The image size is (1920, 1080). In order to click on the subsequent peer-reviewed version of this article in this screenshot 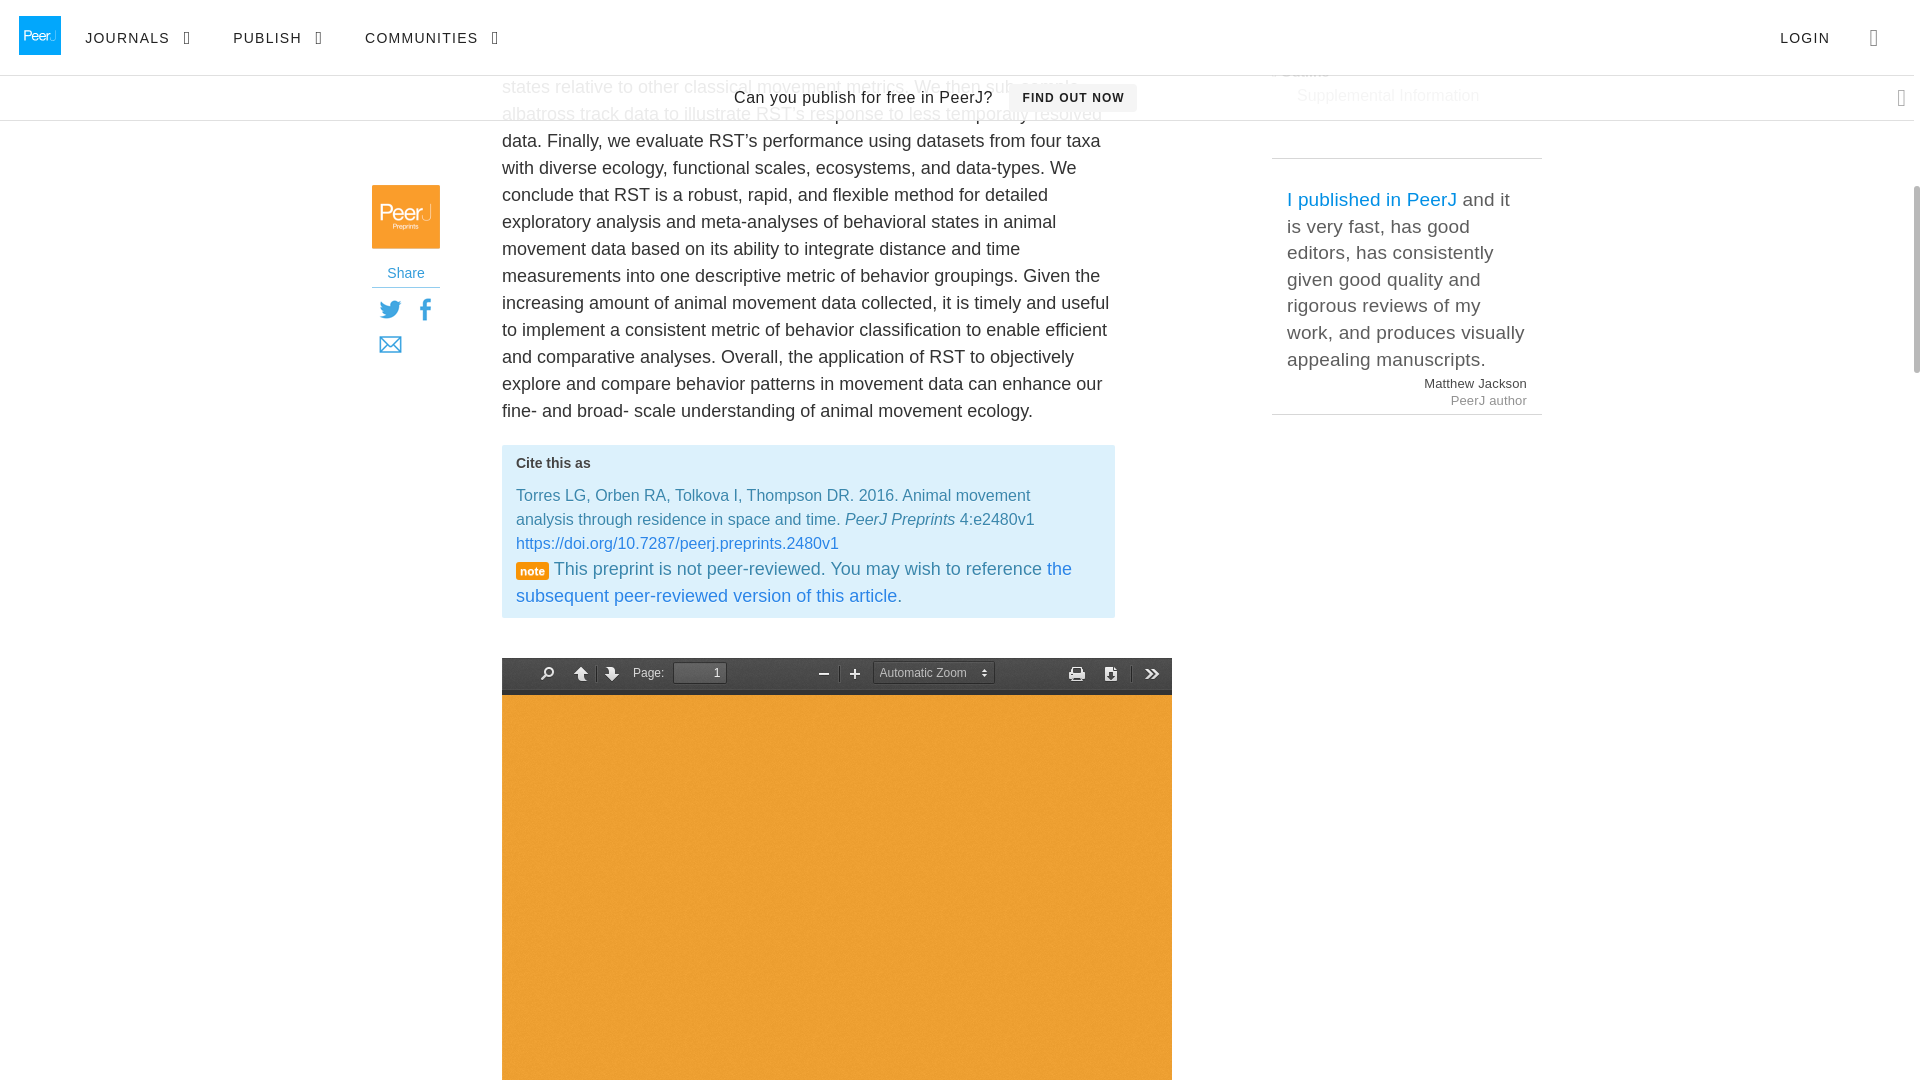, I will do `click(794, 582)`.